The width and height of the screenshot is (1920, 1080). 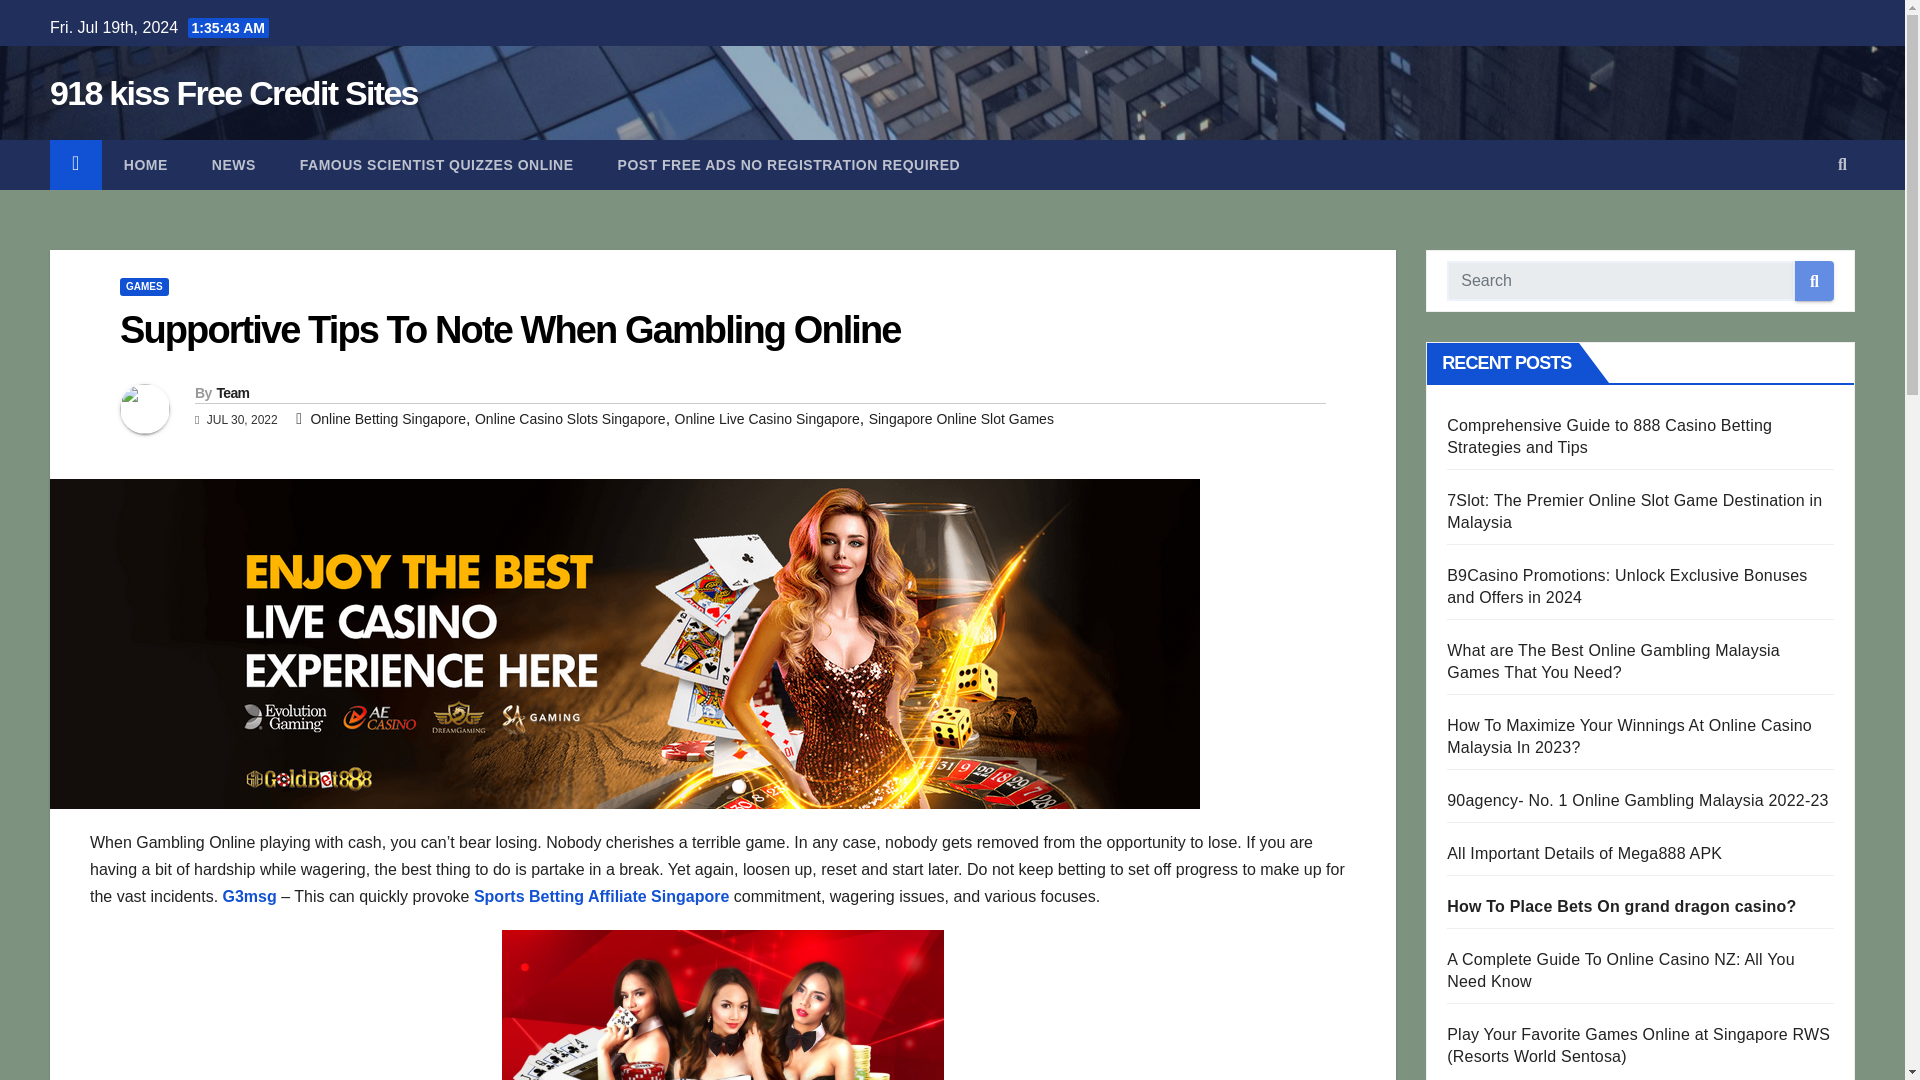 I want to click on Team, so click(x=232, y=392).